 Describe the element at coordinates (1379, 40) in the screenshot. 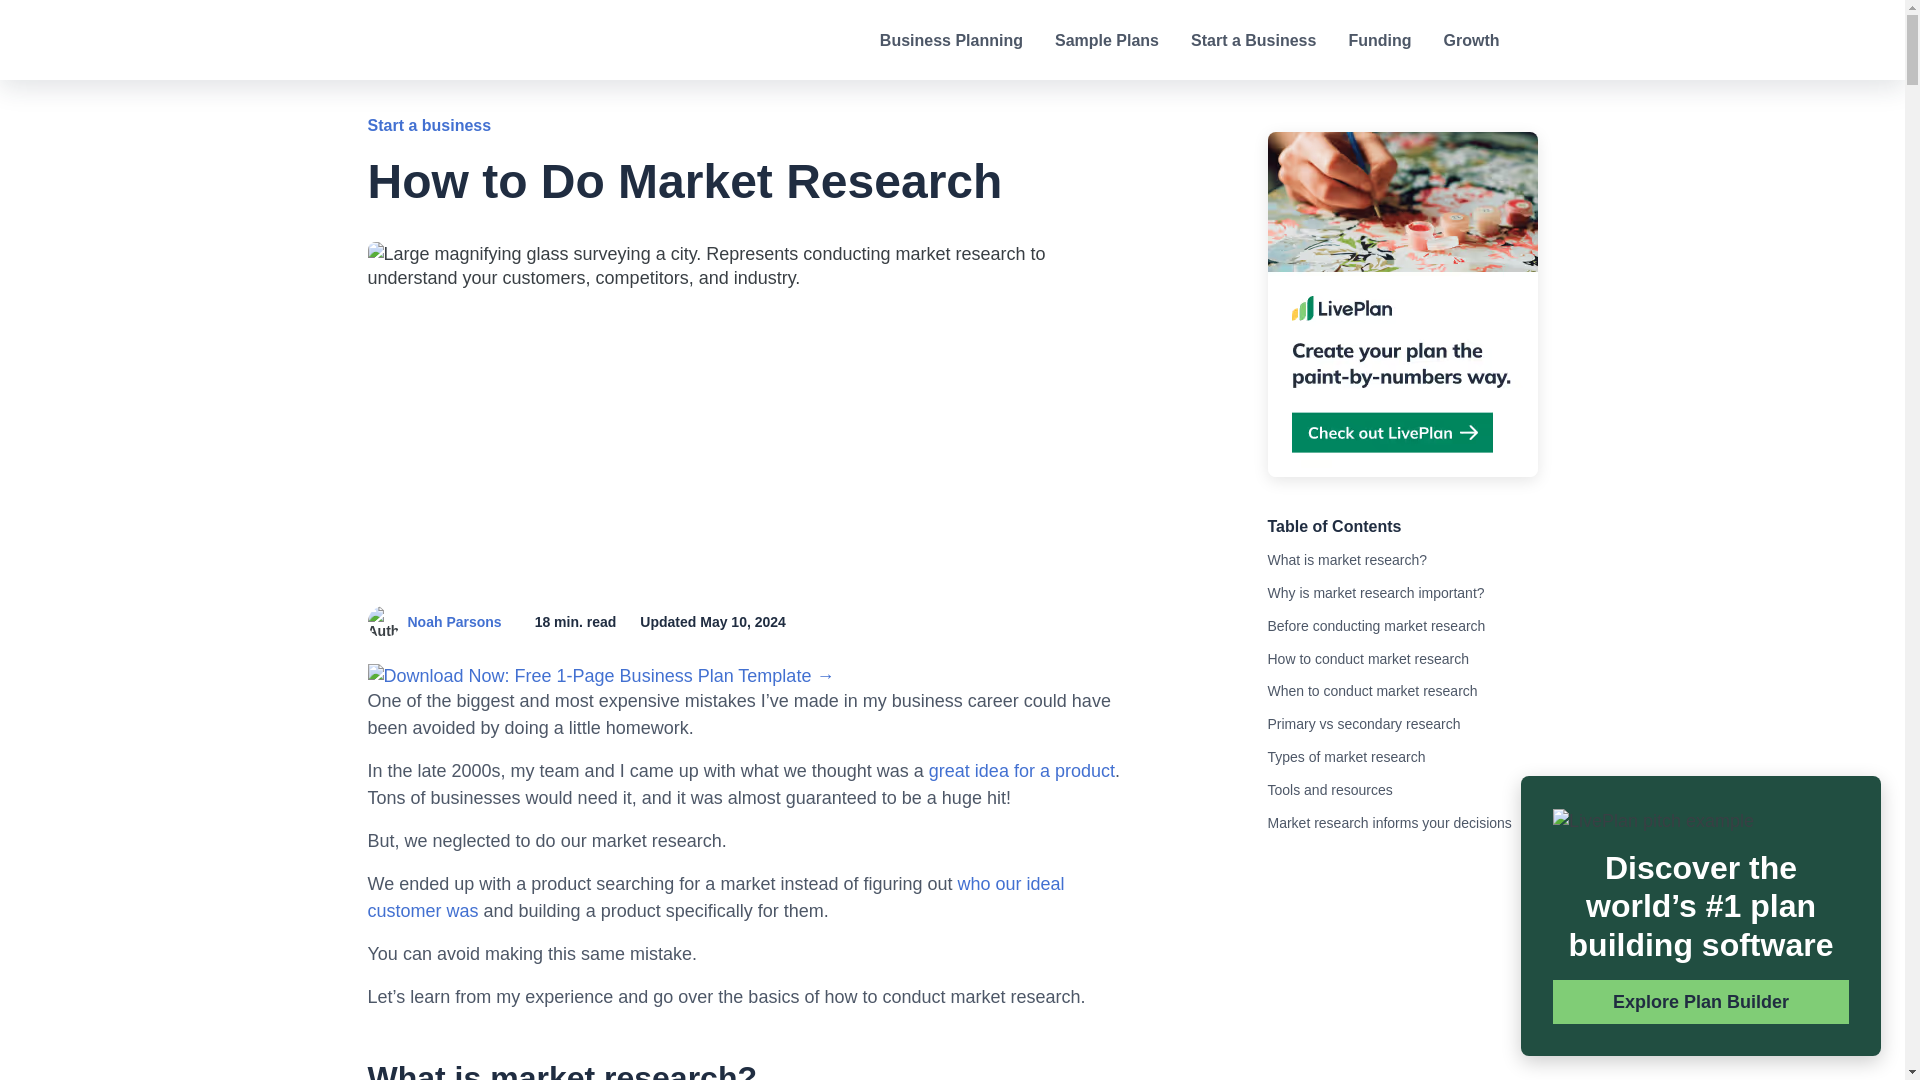

I see `Funding` at that location.